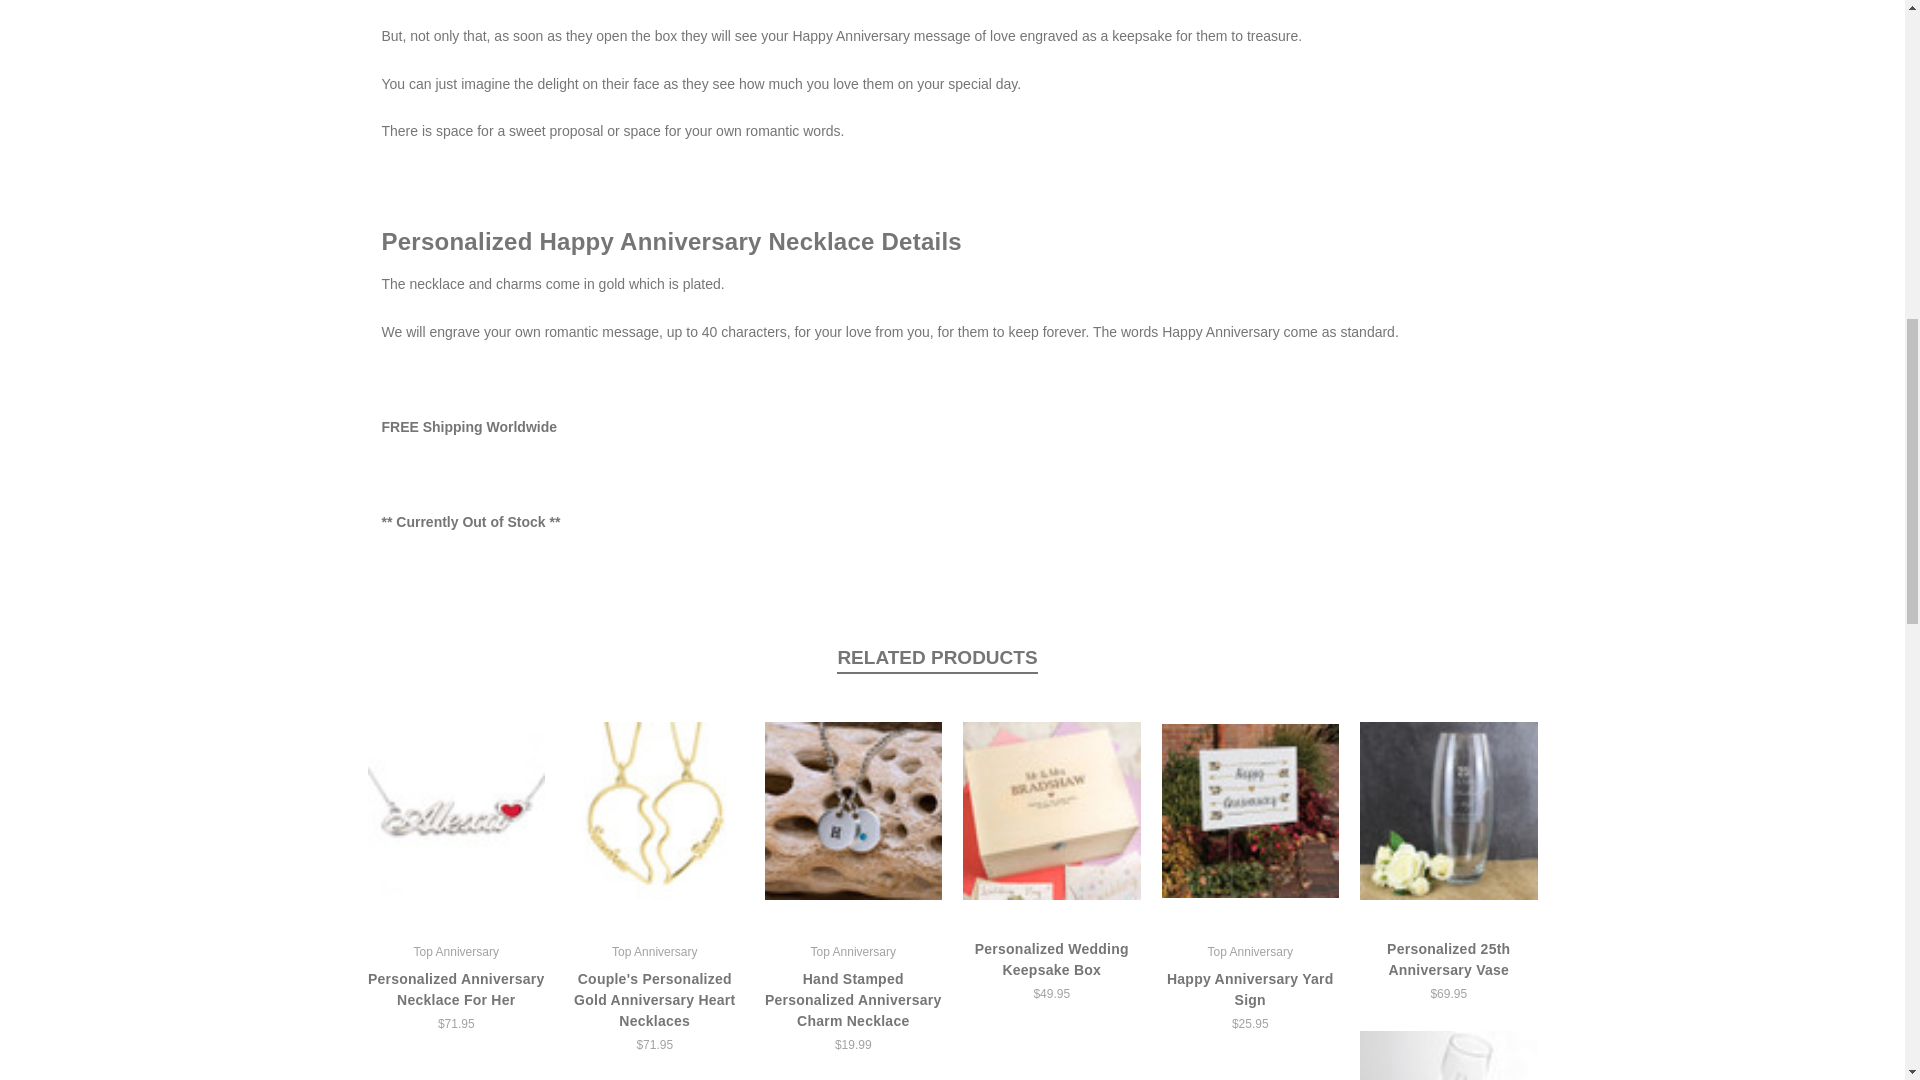  Describe the element at coordinates (456, 810) in the screenshot. I see `Personalized Anniversary necklace with her name` at that location.